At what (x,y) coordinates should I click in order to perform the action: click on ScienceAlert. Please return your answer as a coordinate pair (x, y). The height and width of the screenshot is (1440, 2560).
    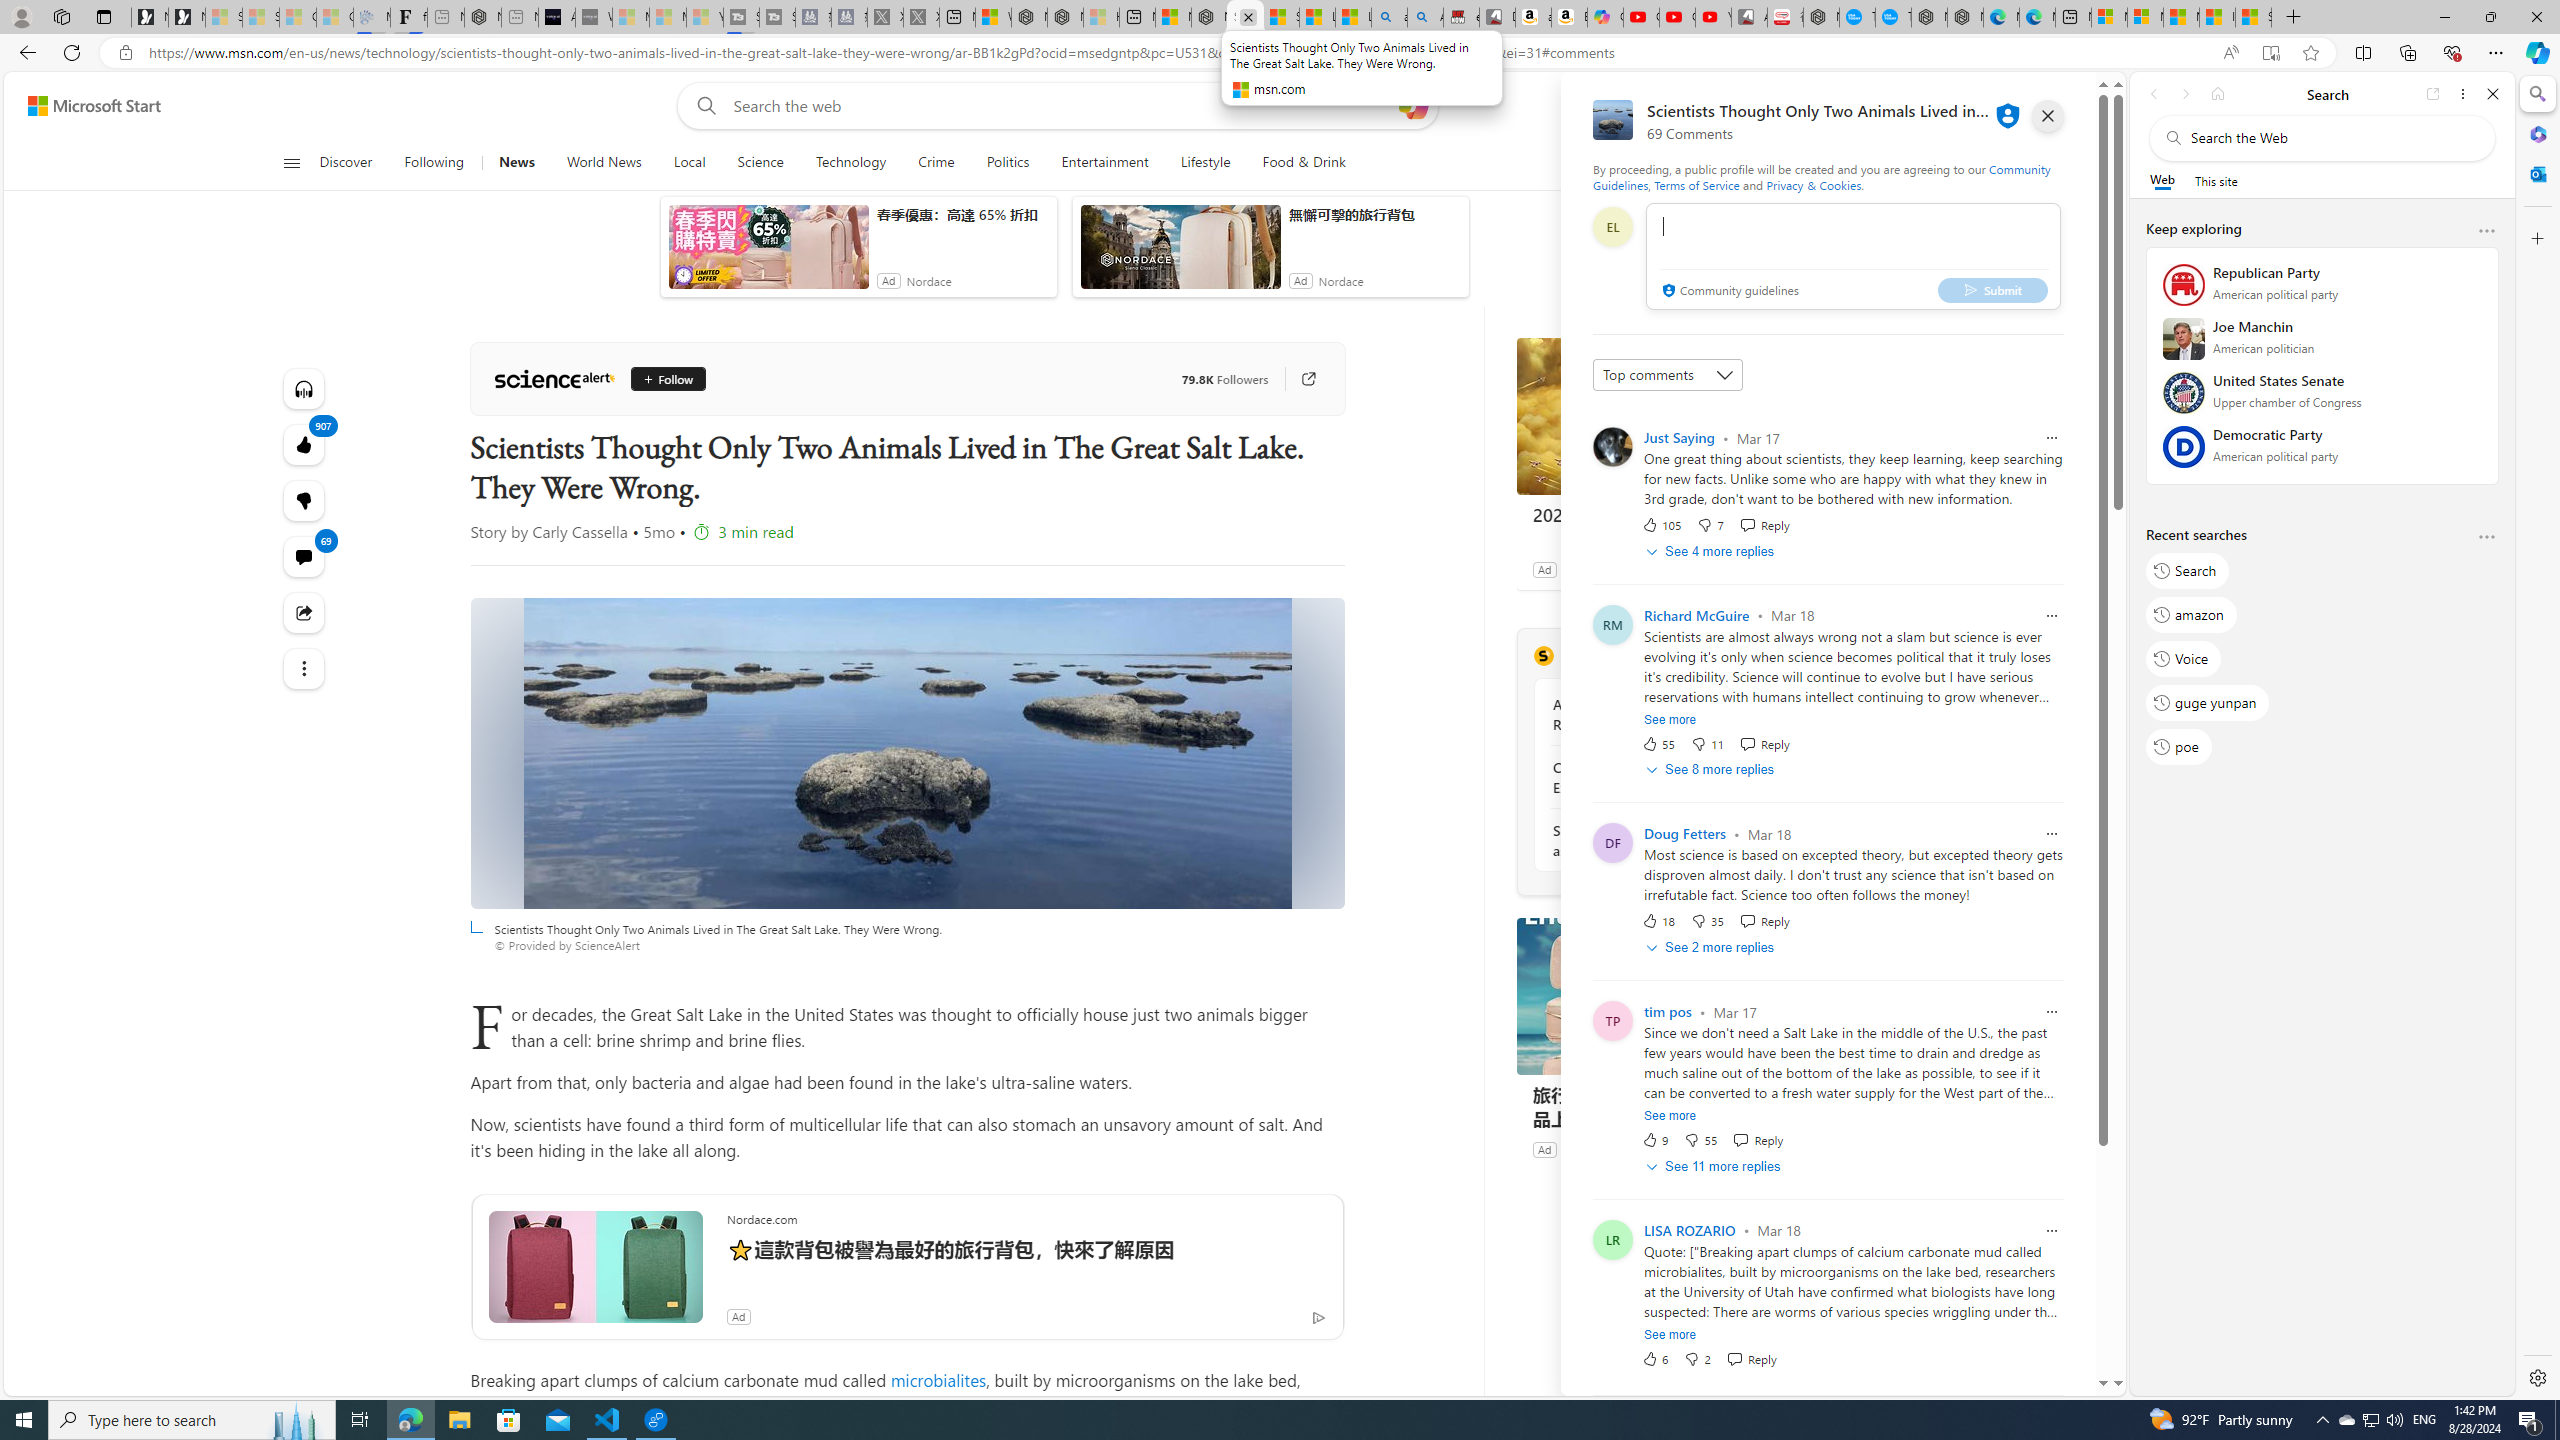
    Looking at the image, I should click on (1543, 655).